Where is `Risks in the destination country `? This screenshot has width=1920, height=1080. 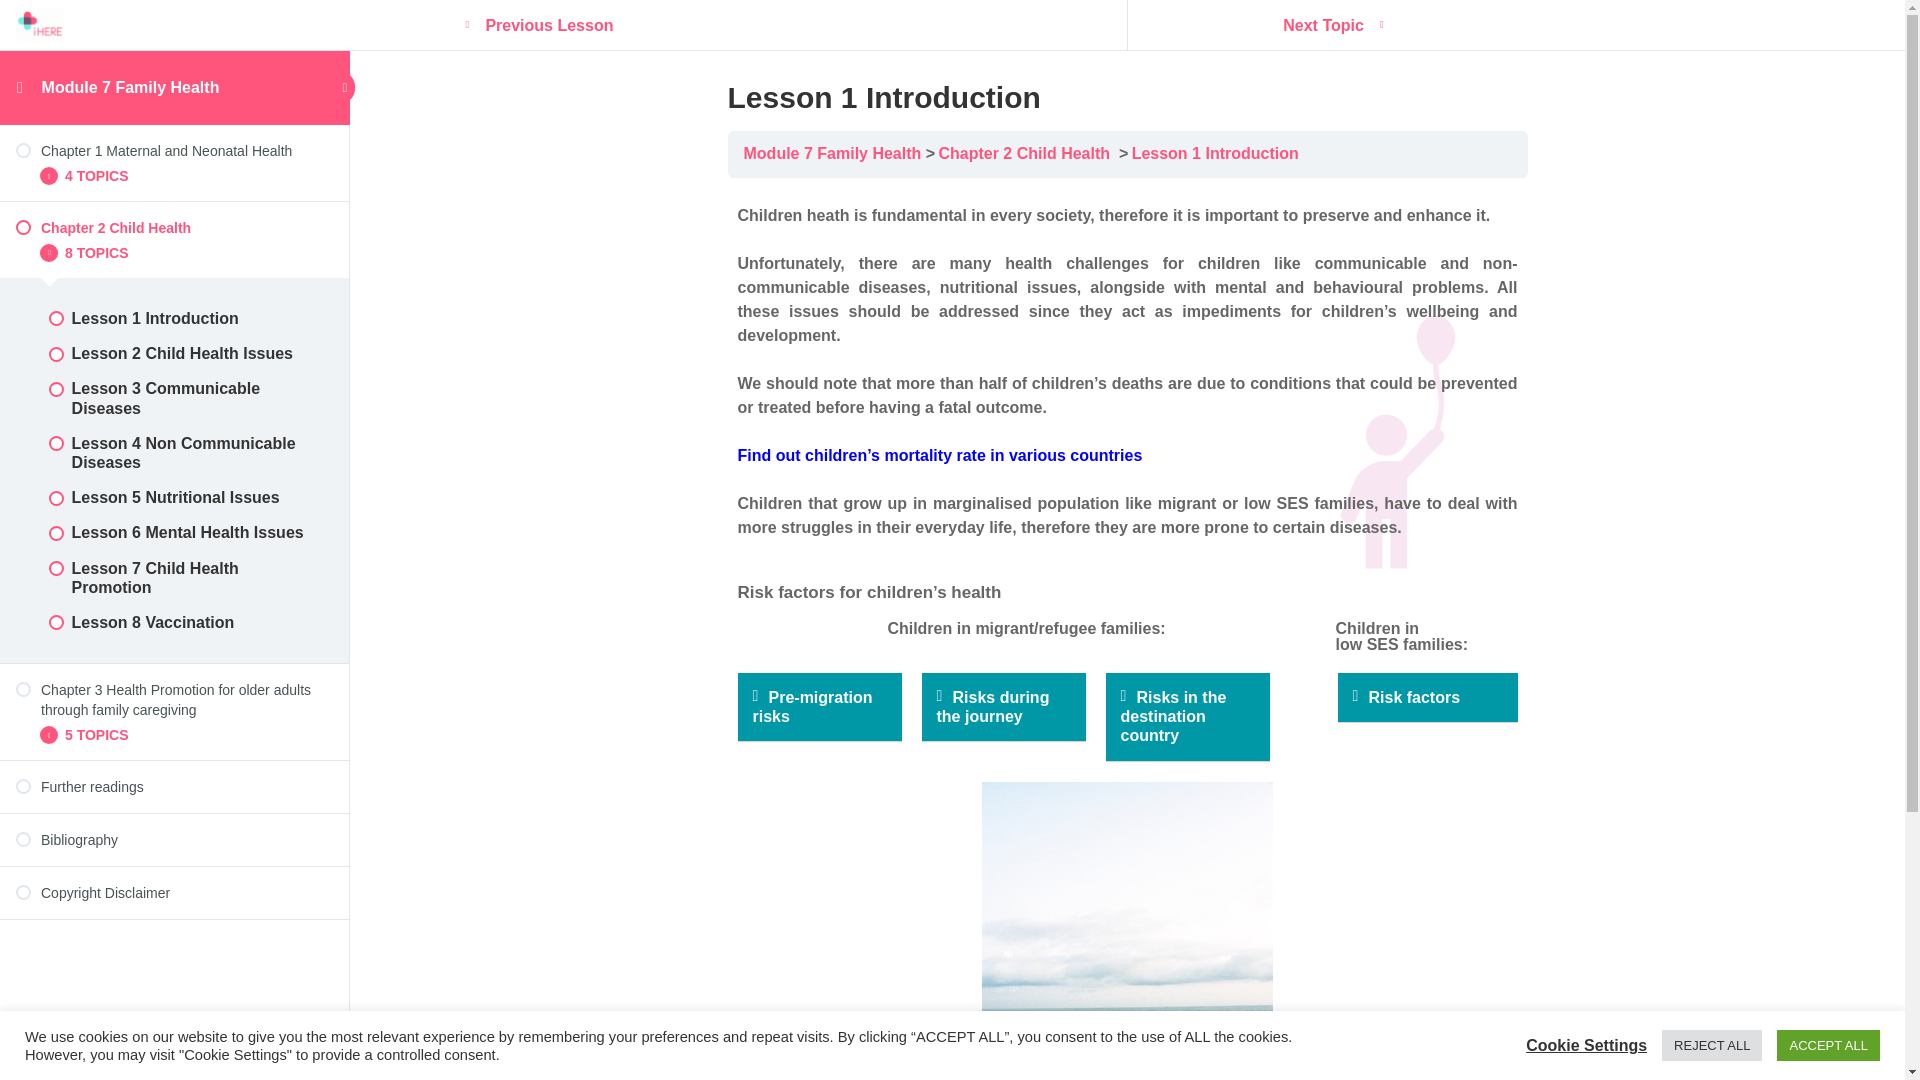 Risks in the destination country  is located at coordinates (1172, 716).